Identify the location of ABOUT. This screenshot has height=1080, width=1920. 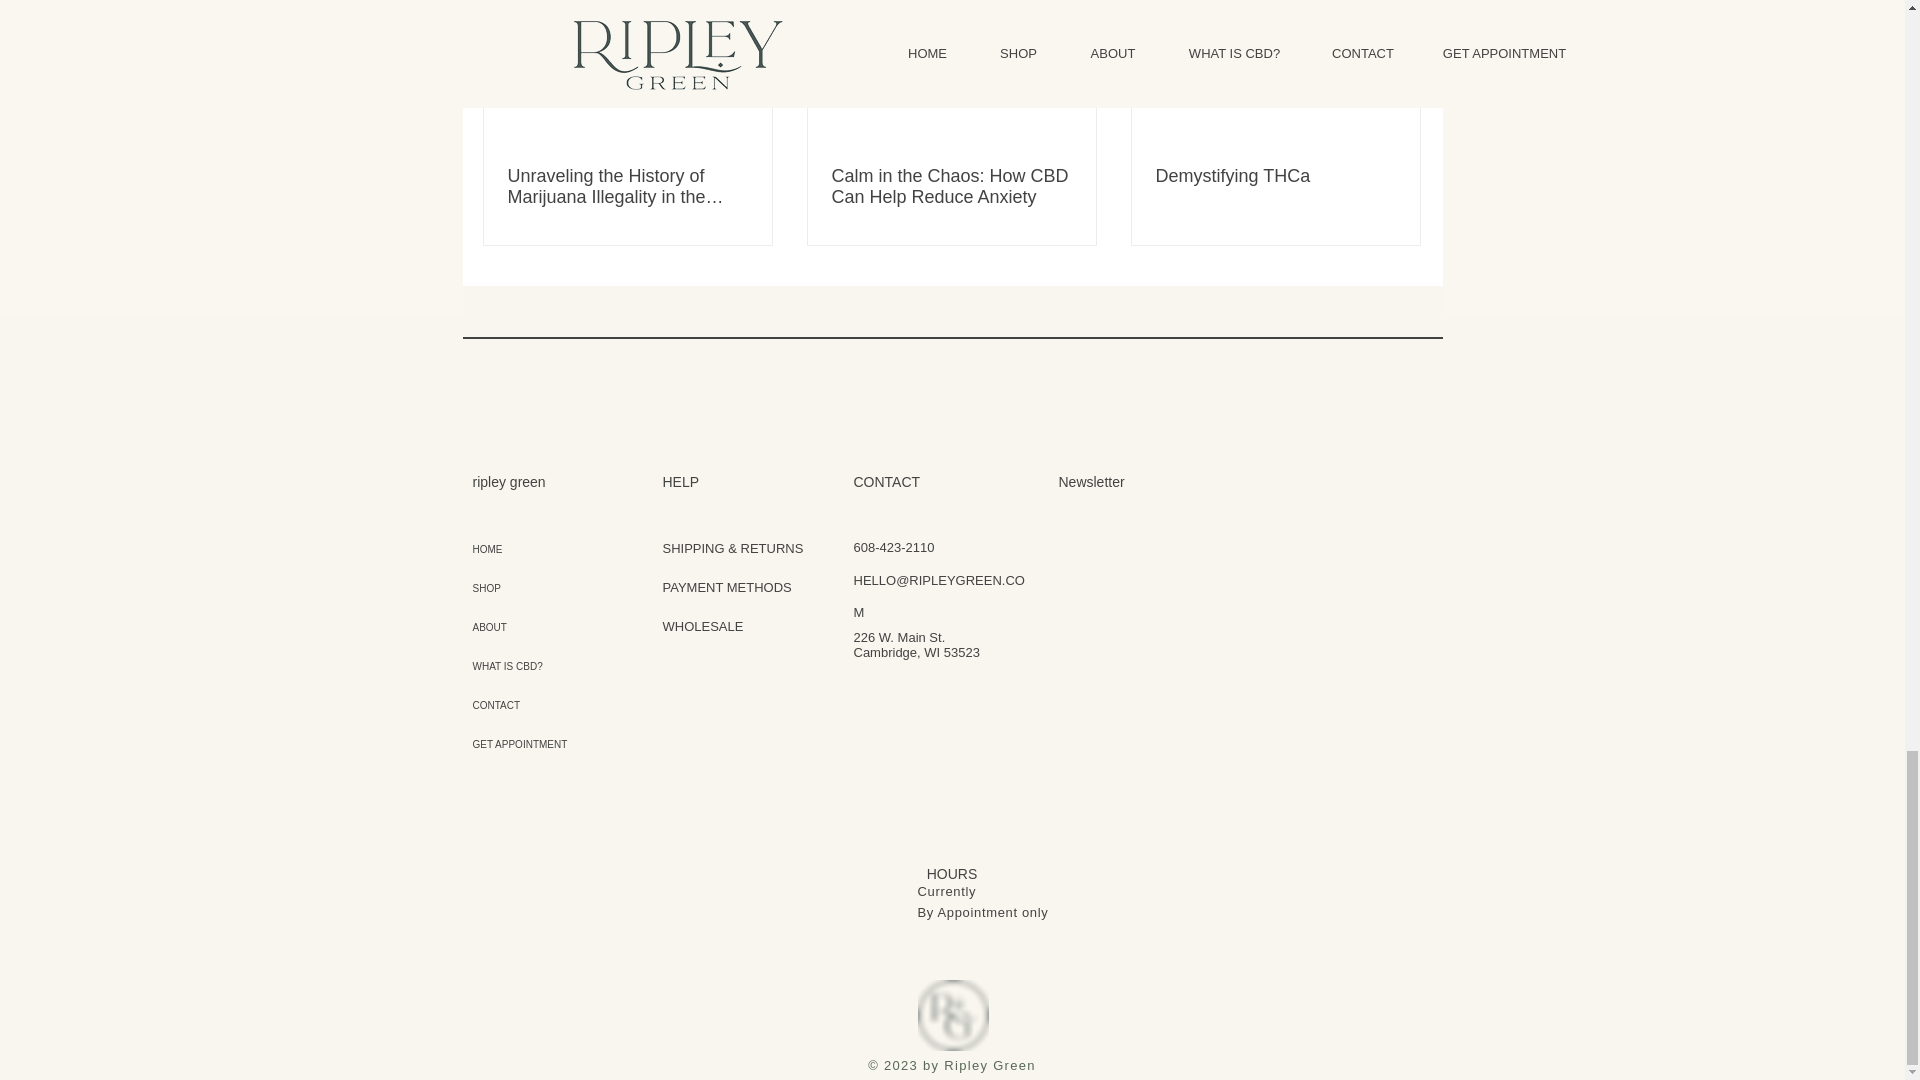
(526, 627).